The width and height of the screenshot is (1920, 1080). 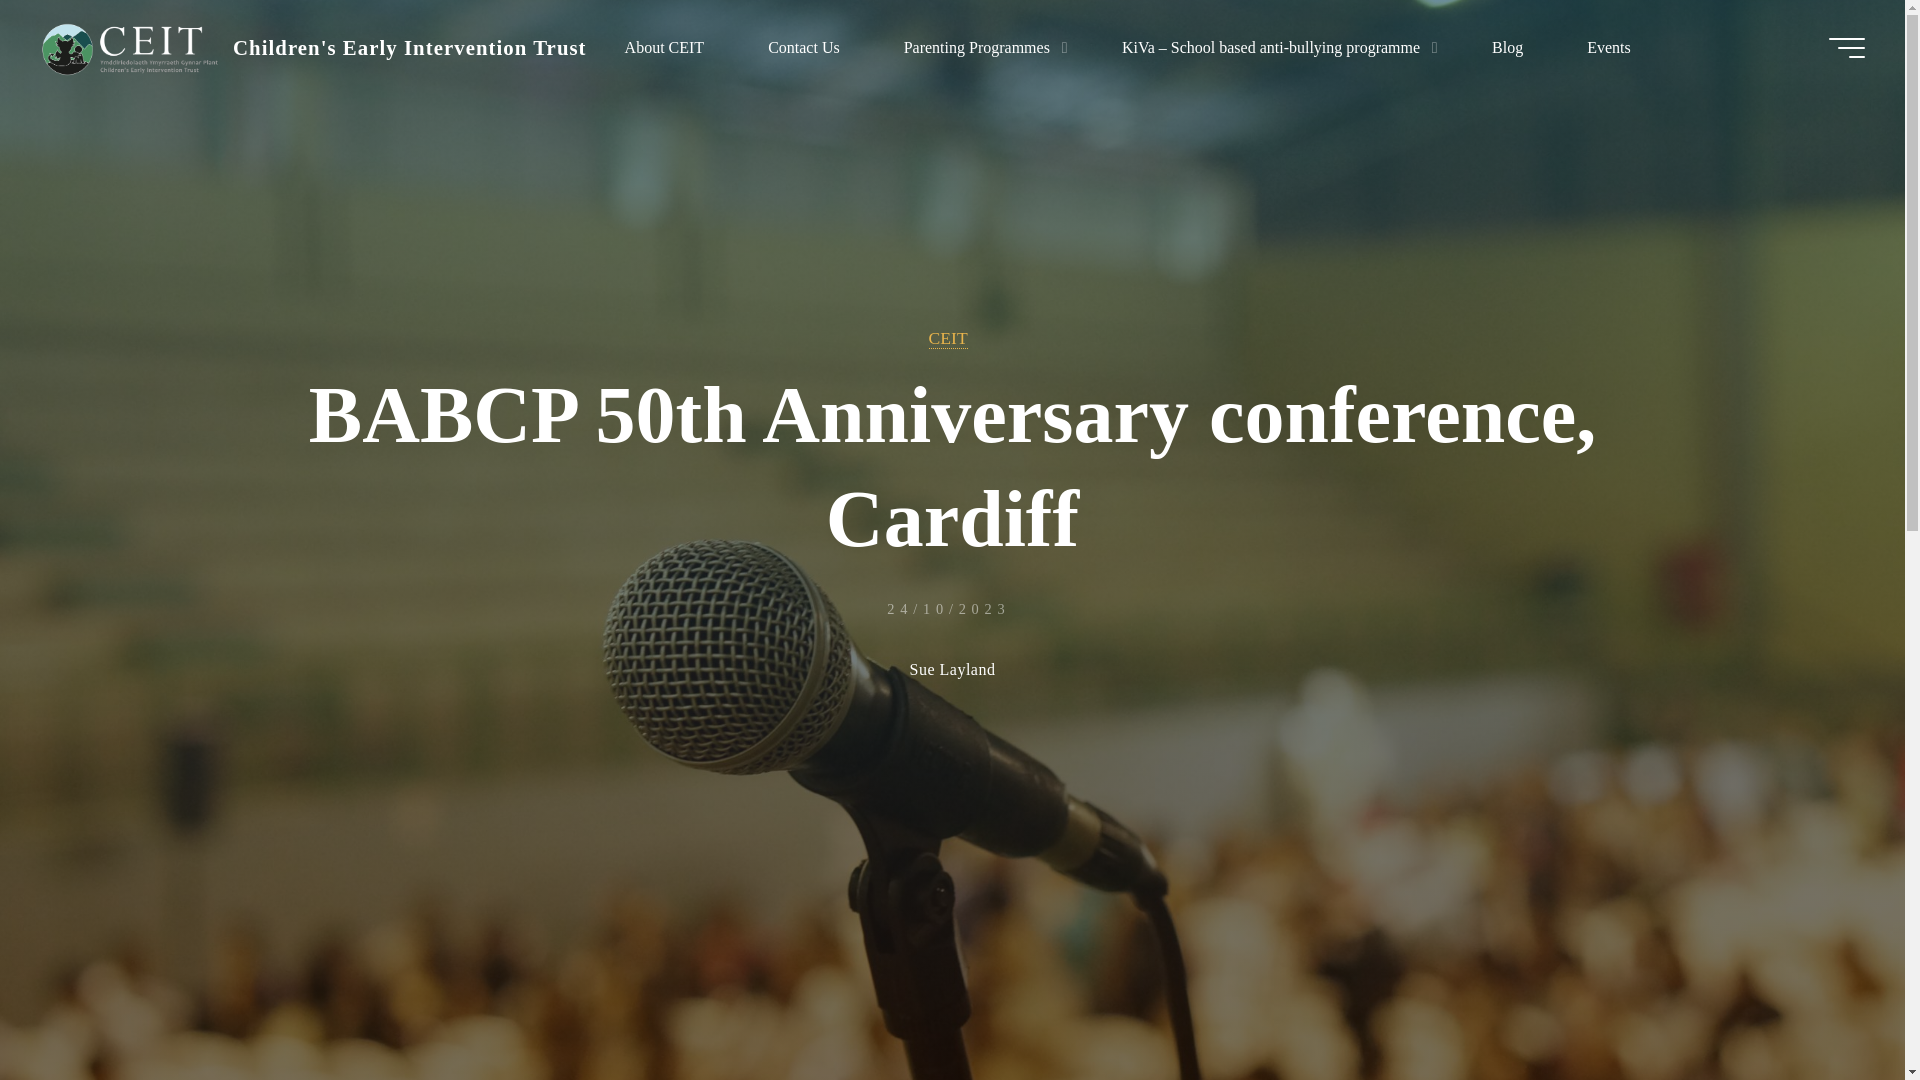 What do you see at coordinates (953, 671) in the screenshot?
I see `View all posts by Sue Layland` at bounding box center [953, 671].